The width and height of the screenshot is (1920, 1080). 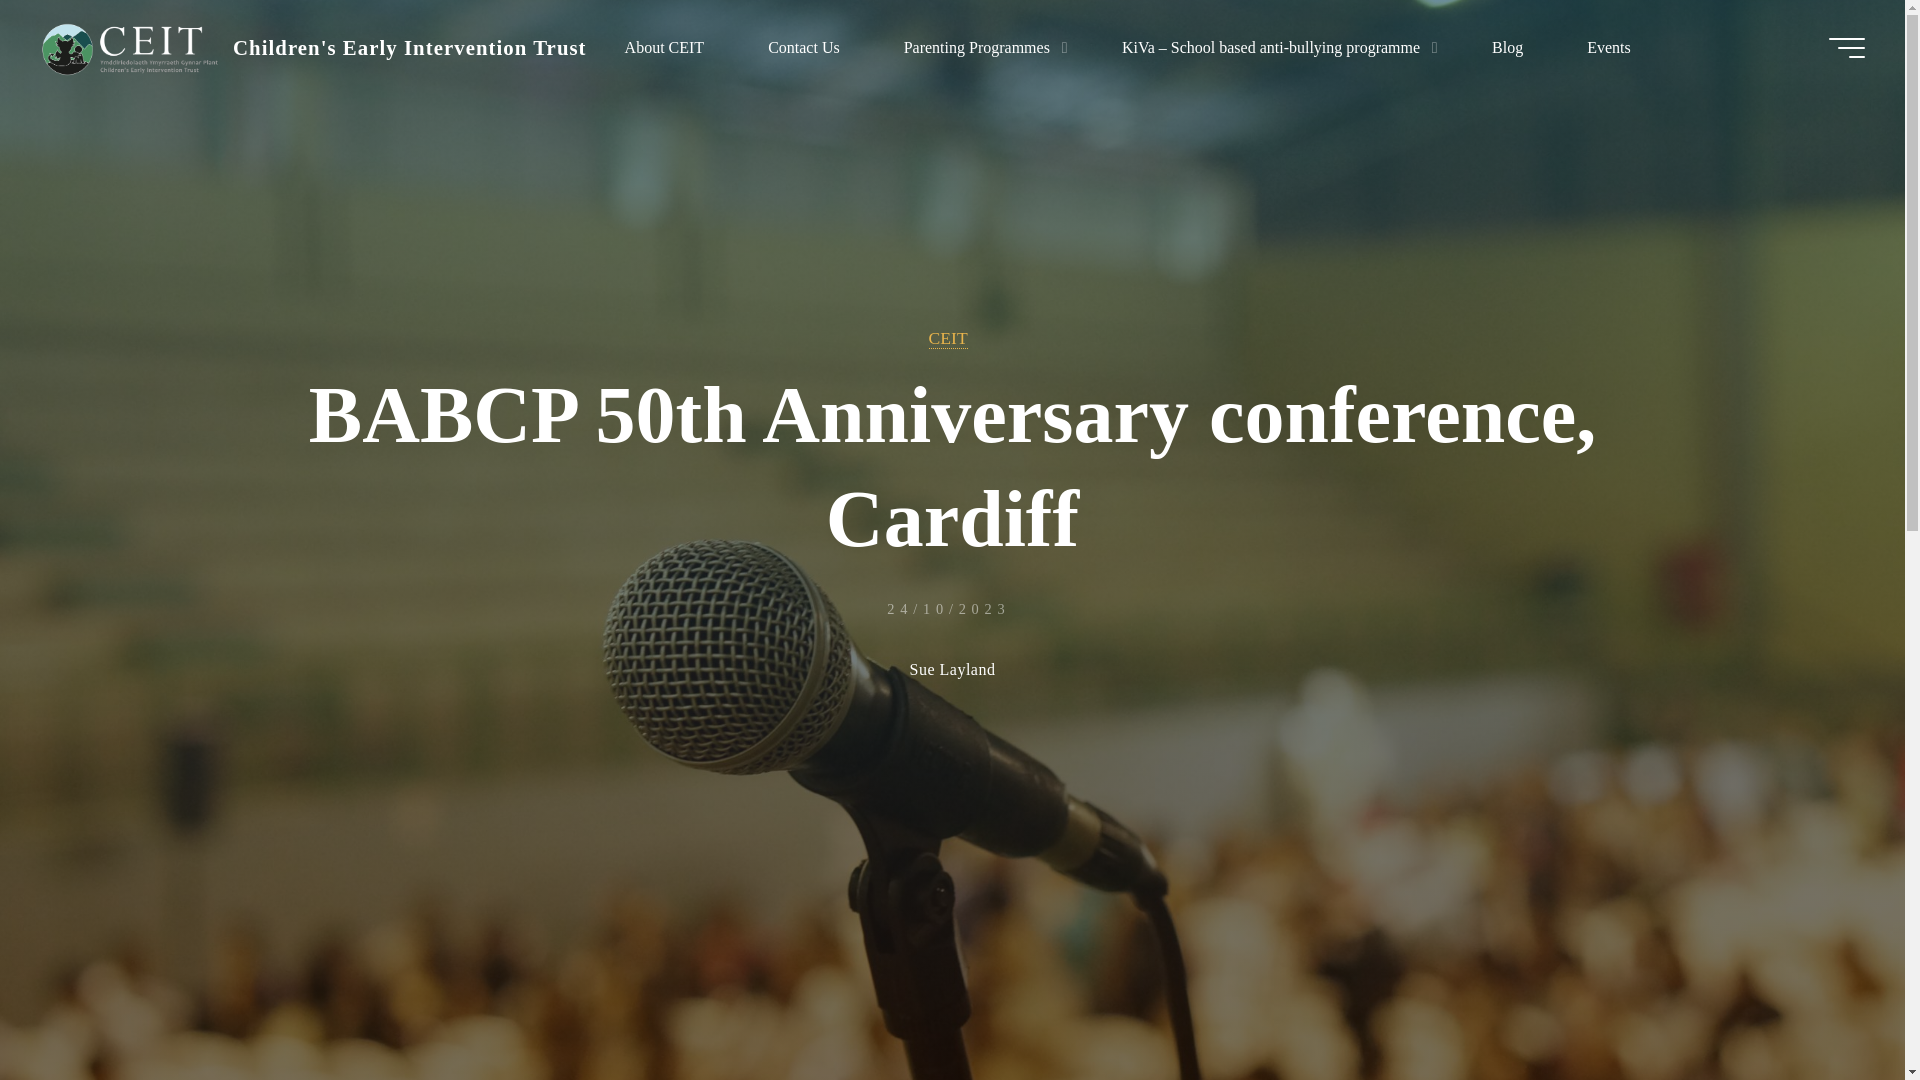 What do you see at coordinates (953, 671) in the screenshot?
I see `View all posts by Sue Layland` at bounding box center [953, 671].